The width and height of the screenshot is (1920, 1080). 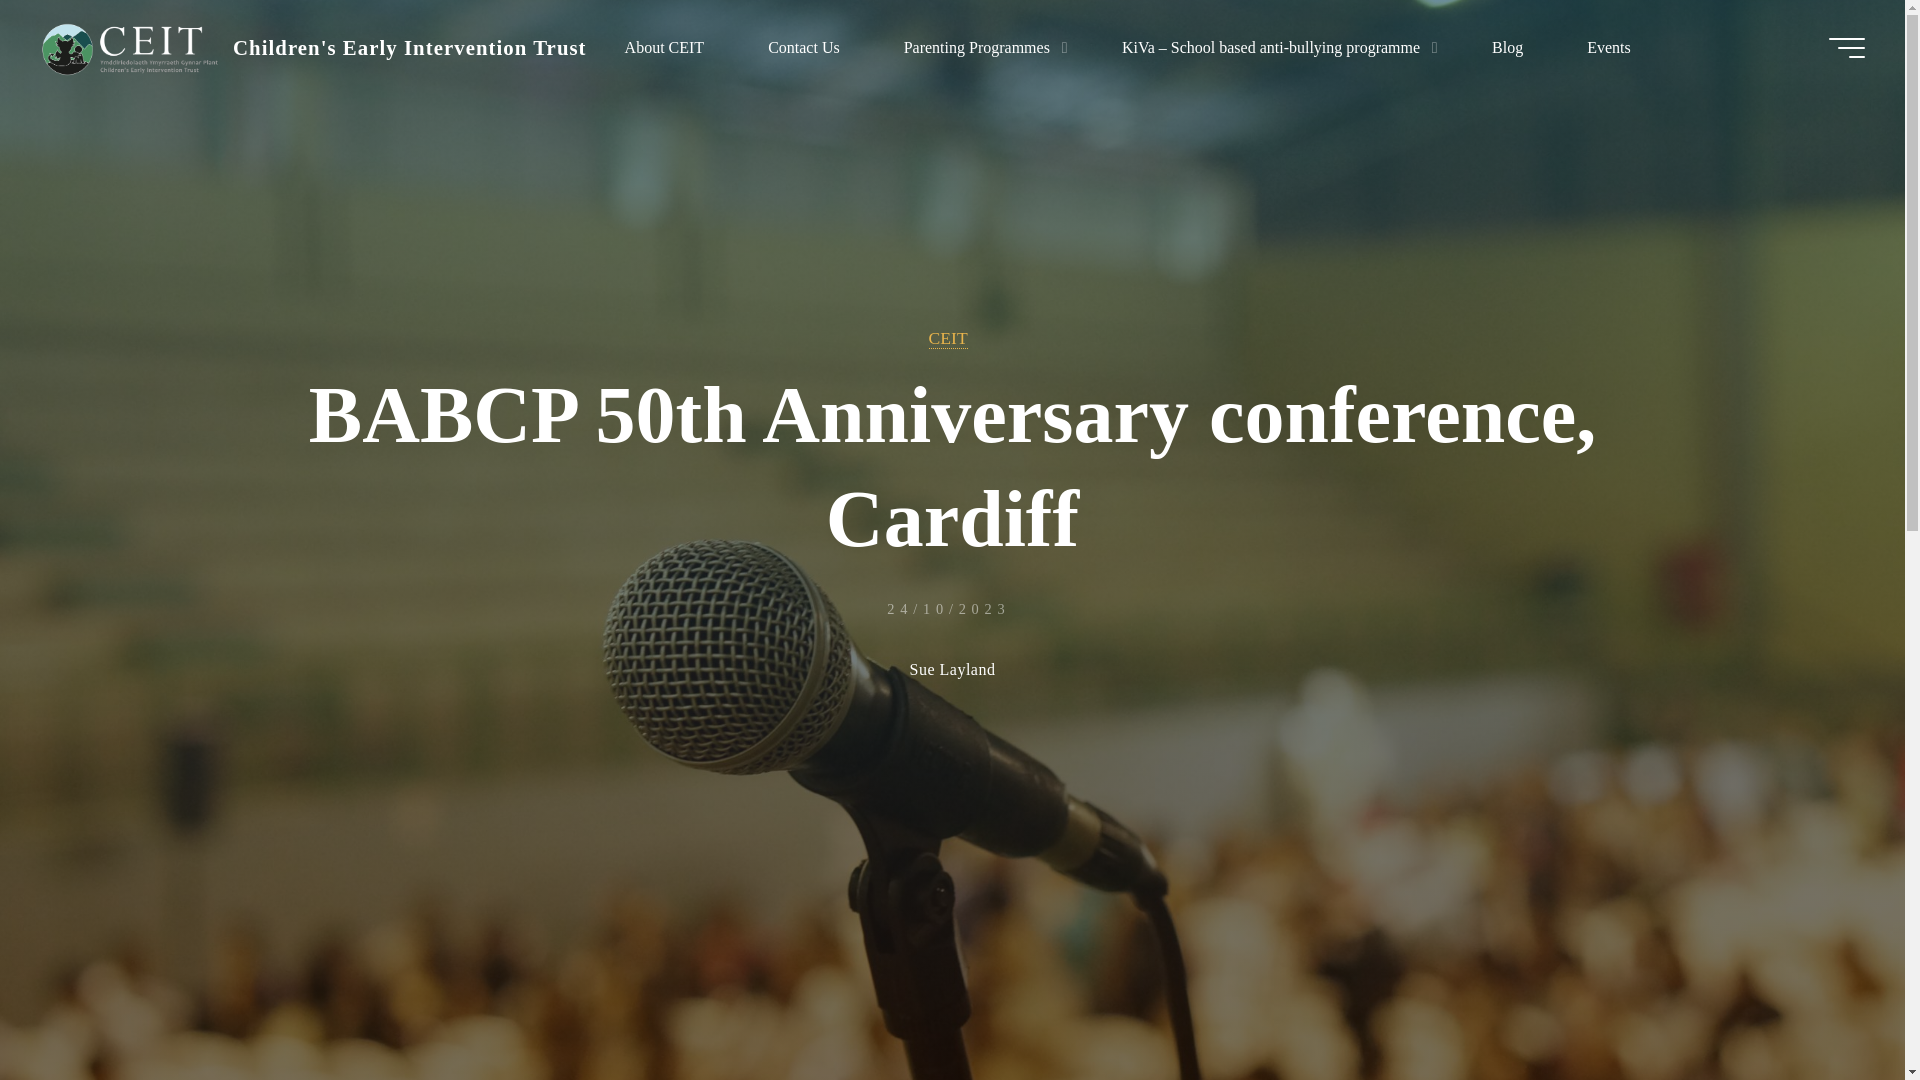 What do you see at coordinates (953, 671) in the screenshot?
I see `View all posts by Sue Layland` at bounding box center [953, 671].